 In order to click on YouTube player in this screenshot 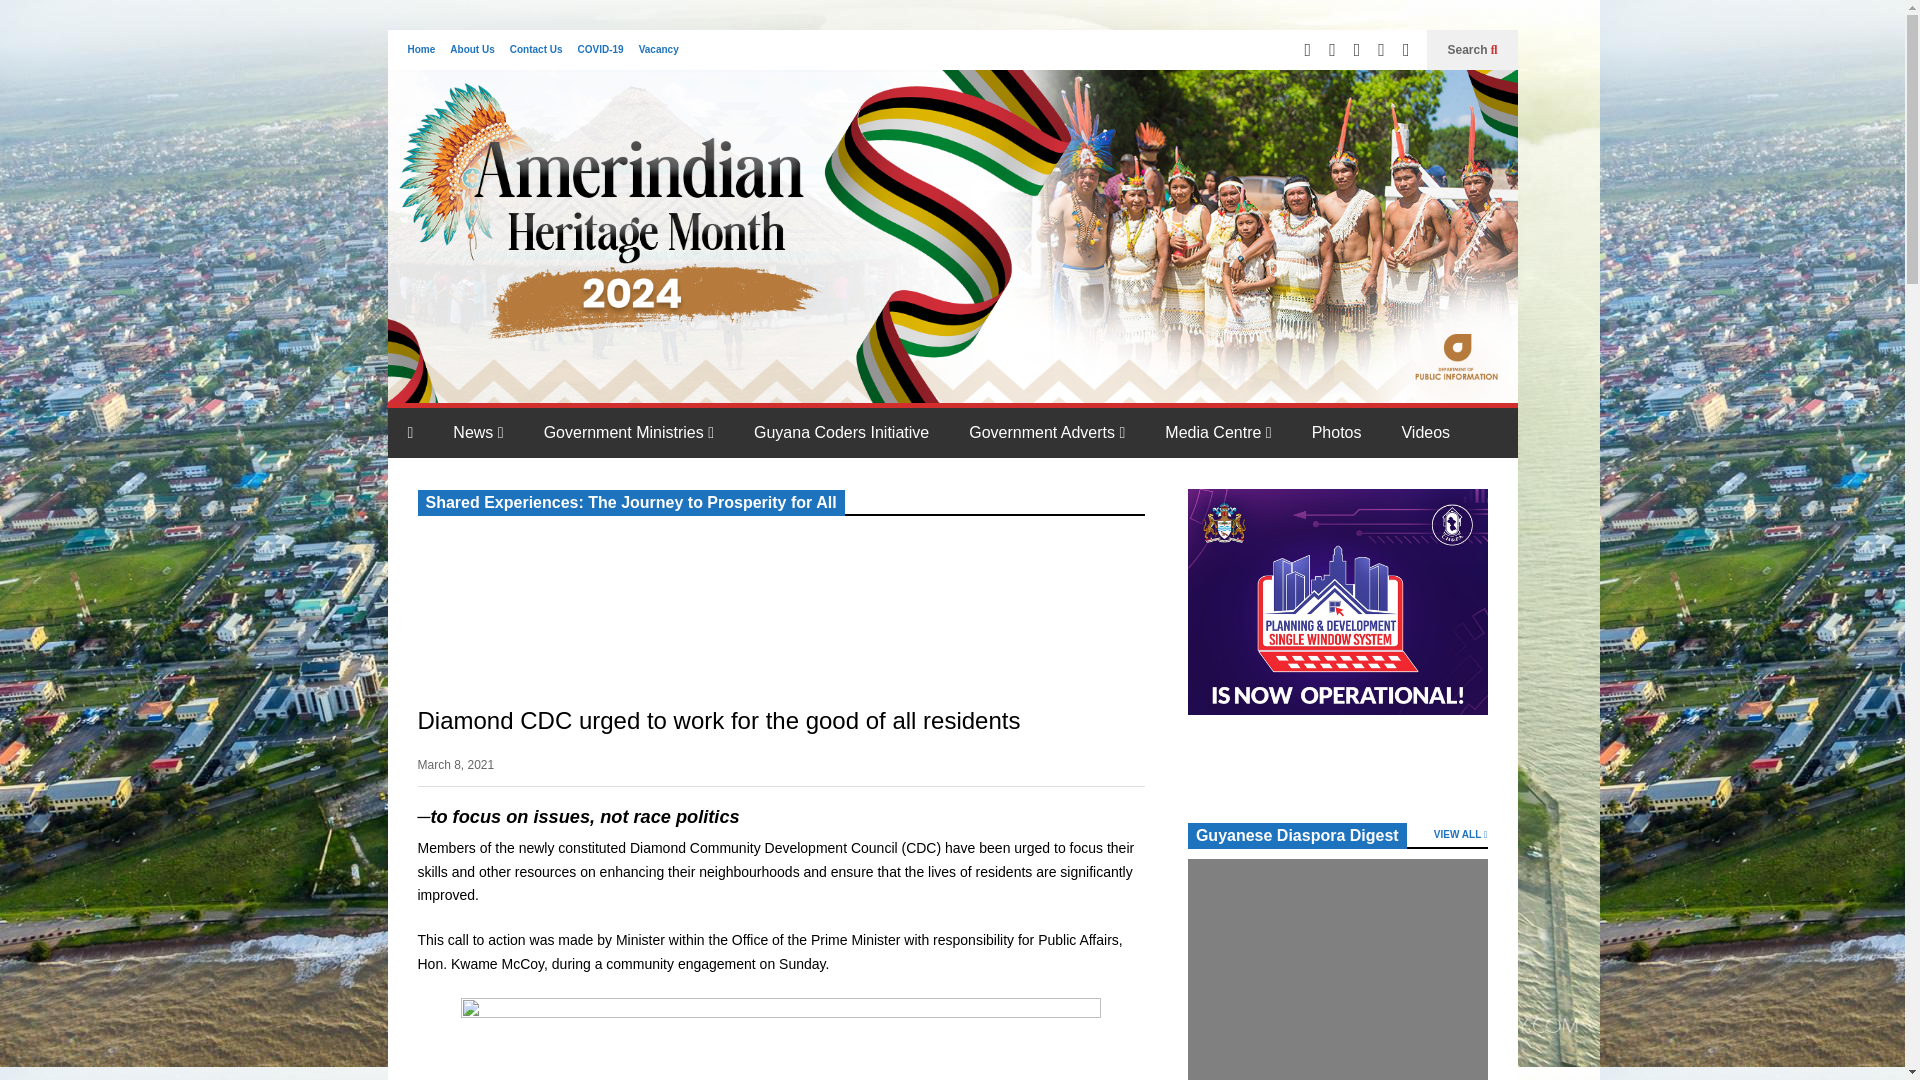, I will do `click(568, 600)`.